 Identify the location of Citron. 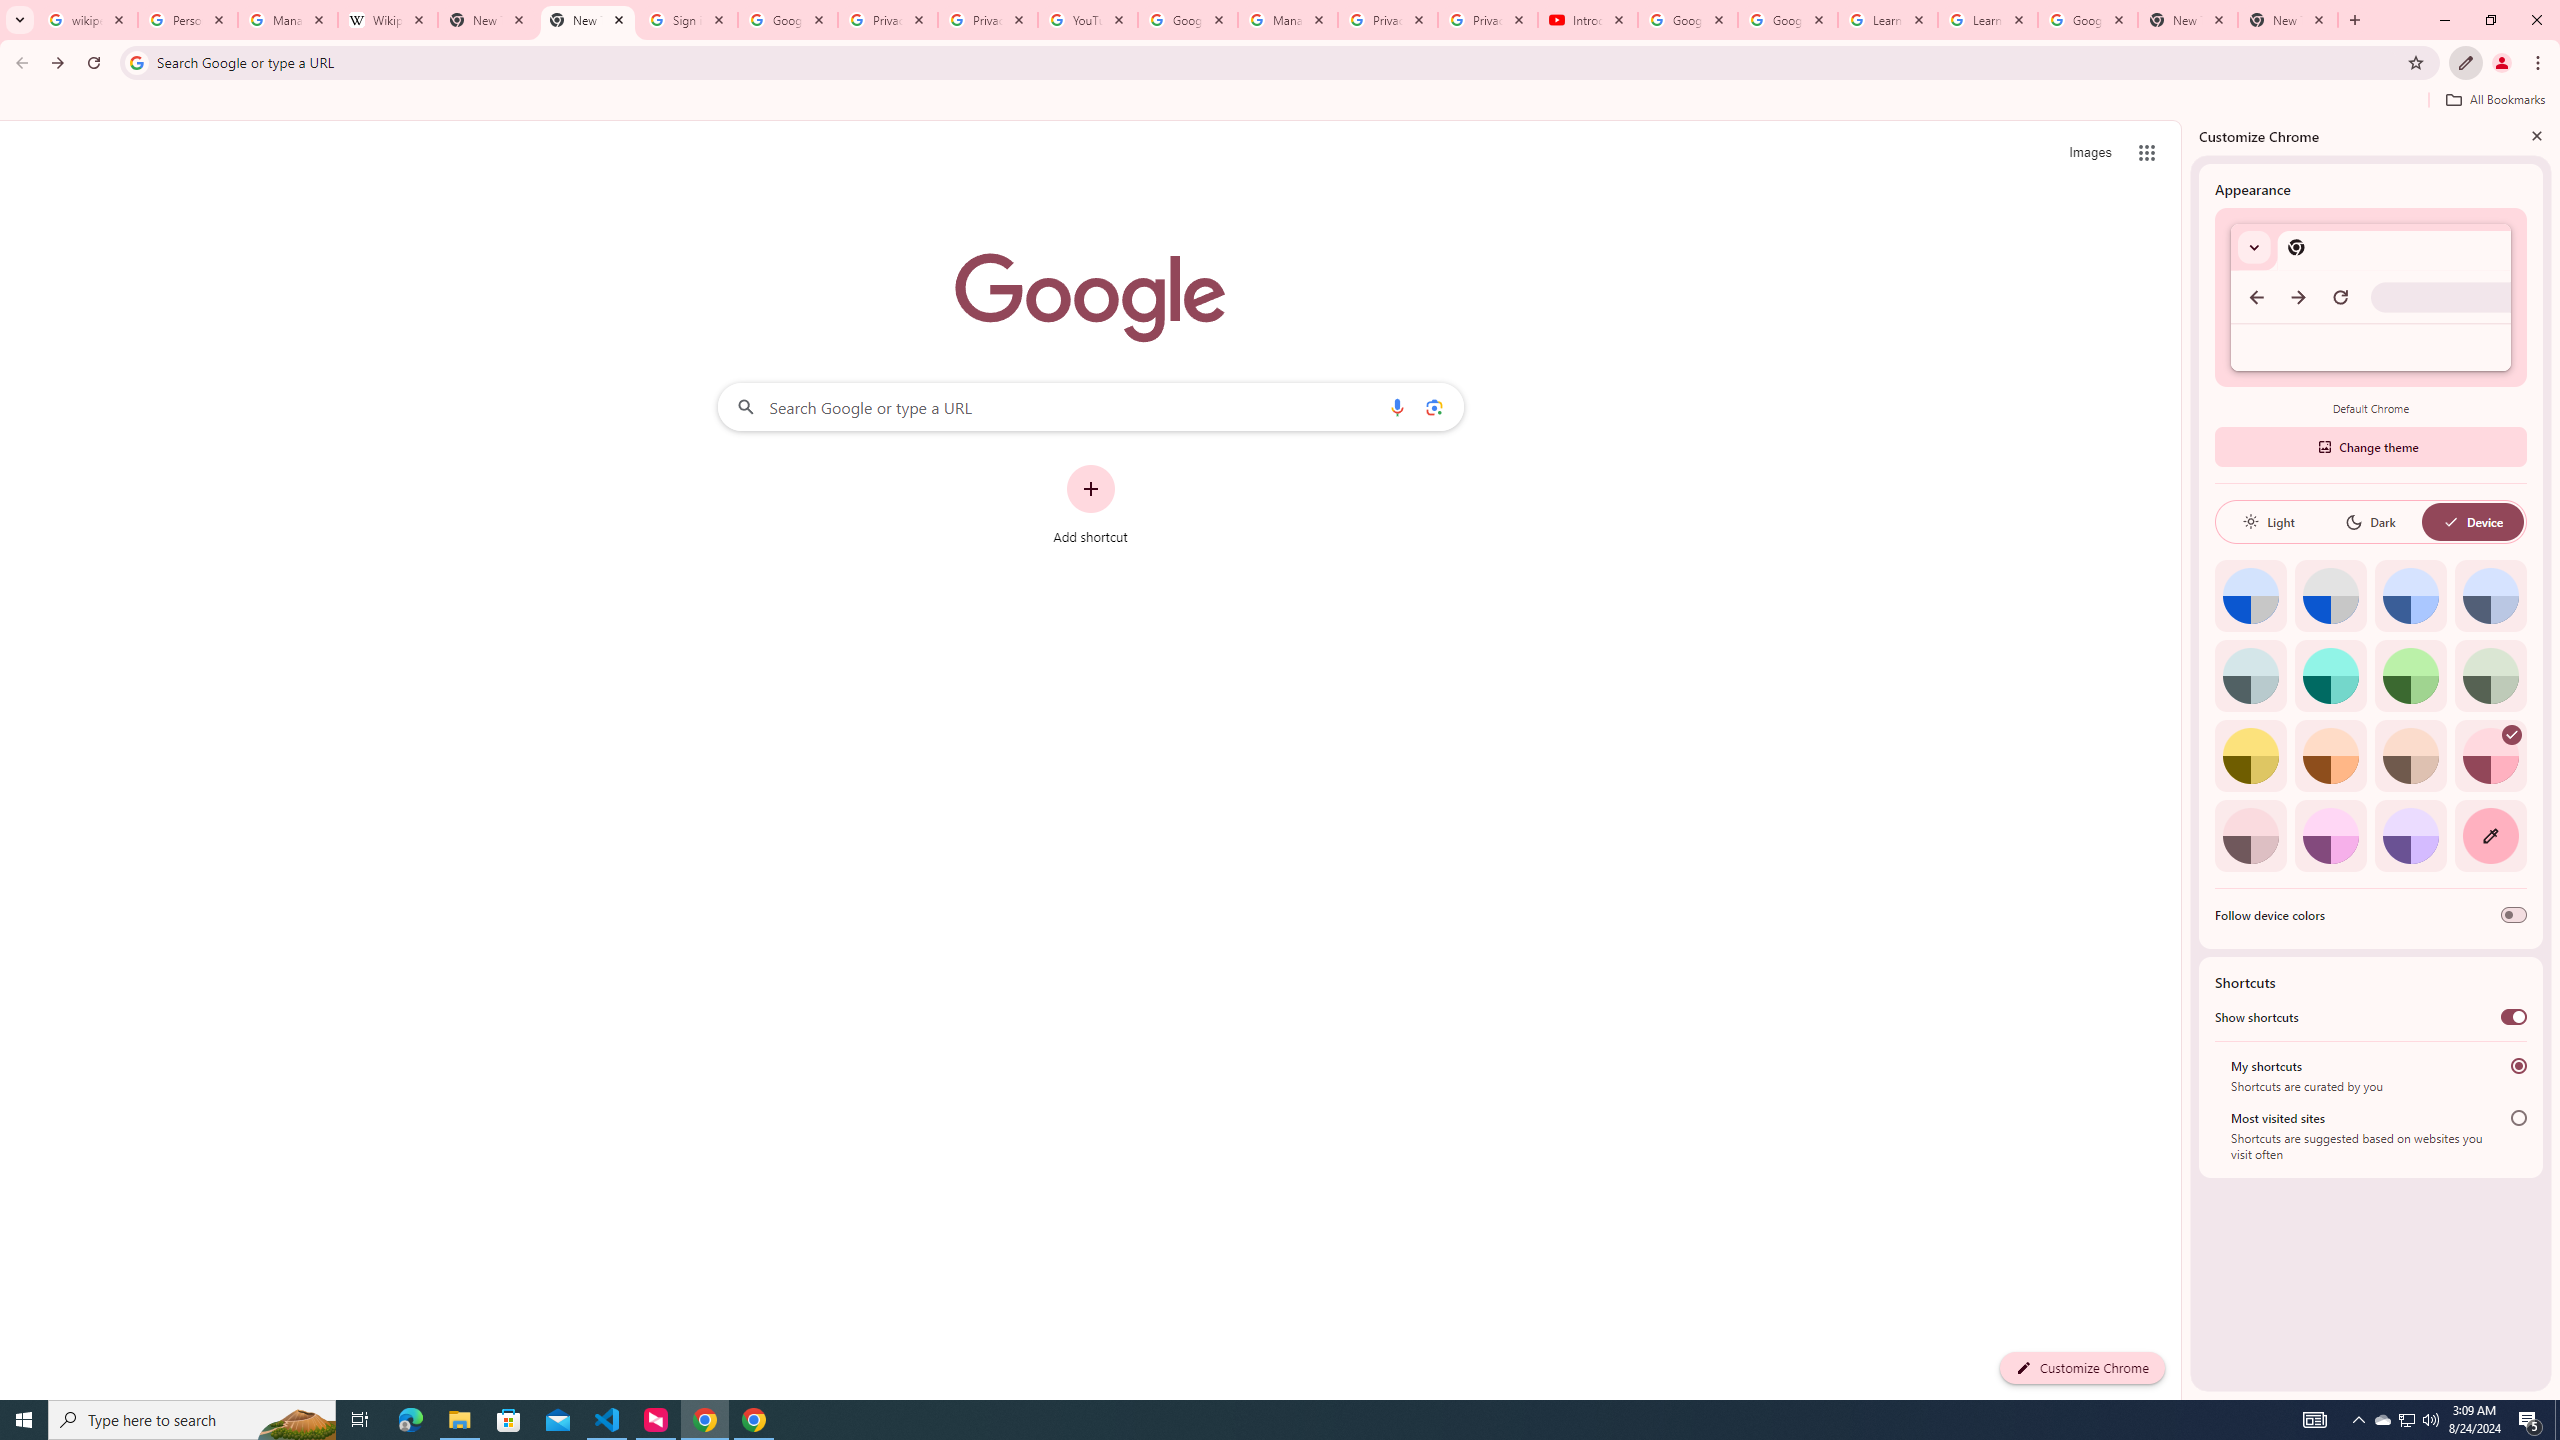
(2250, 756).